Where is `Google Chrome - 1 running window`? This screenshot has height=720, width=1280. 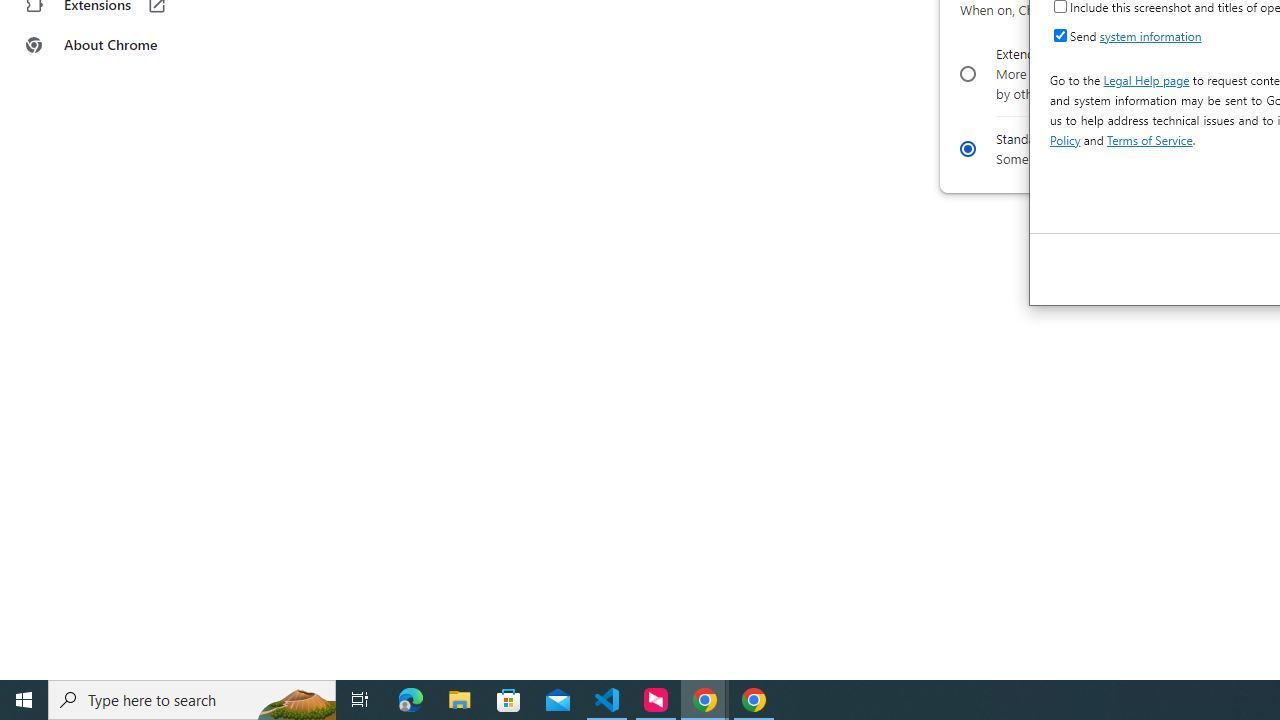 Google Chrome - 1 running window is located at coordinates (754, 700).